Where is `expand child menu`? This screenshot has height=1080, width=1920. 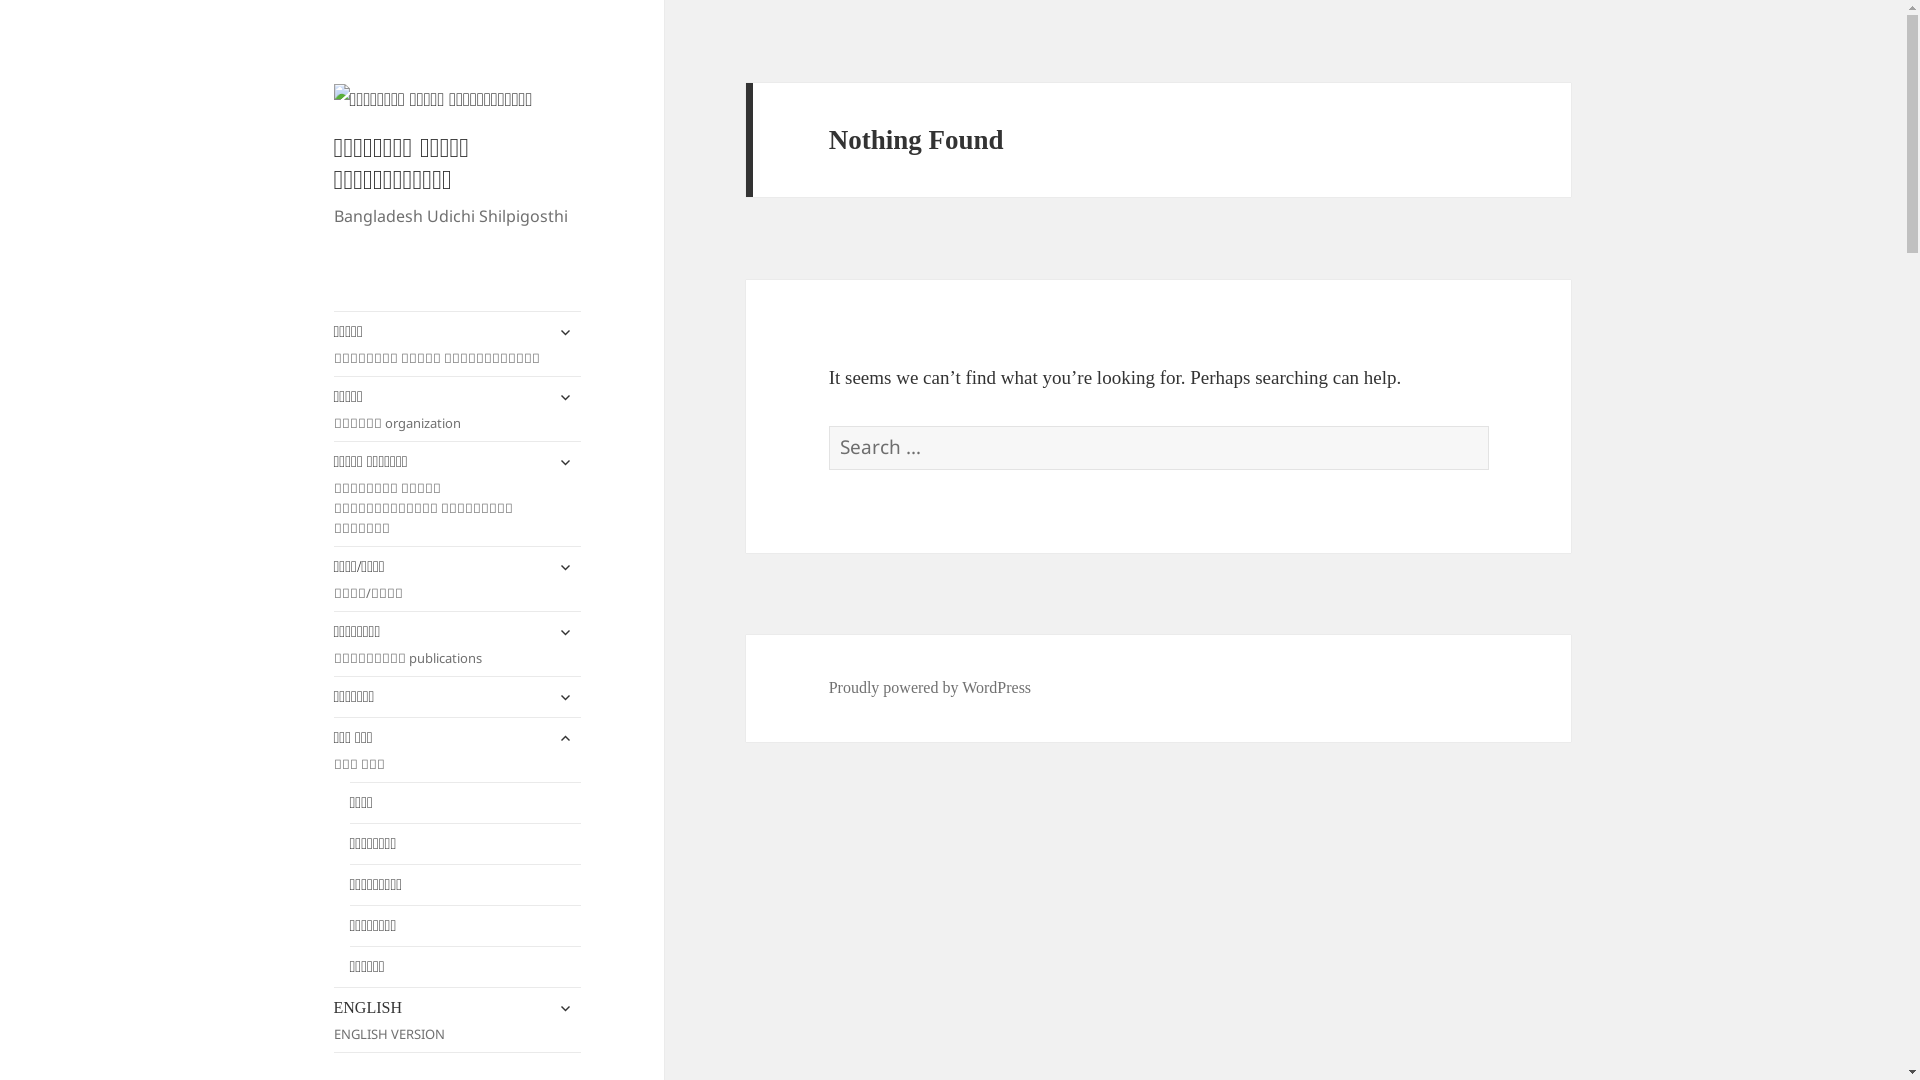 expand child menu is located at coordinates (565, 632).